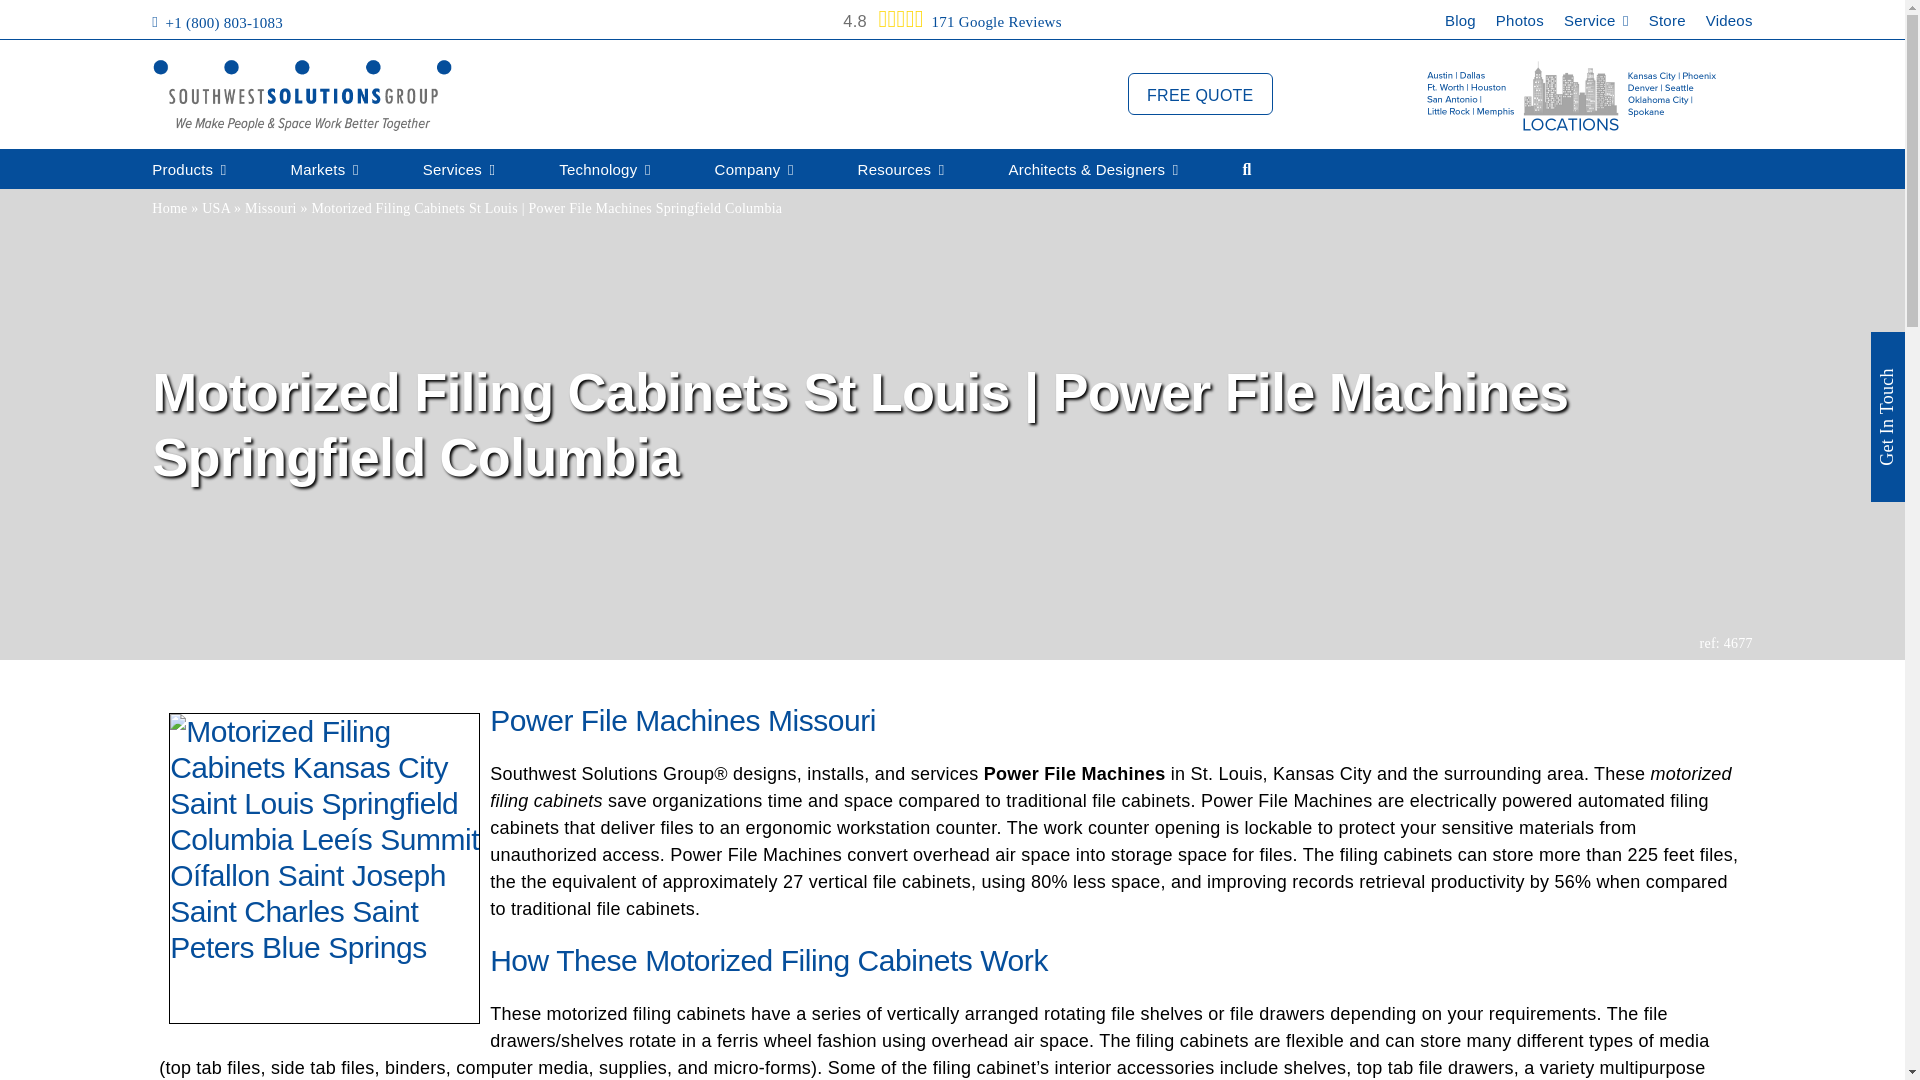  Describe the element at coordinates (1519, 25) in the screenshot. I see `Photos` at that location.